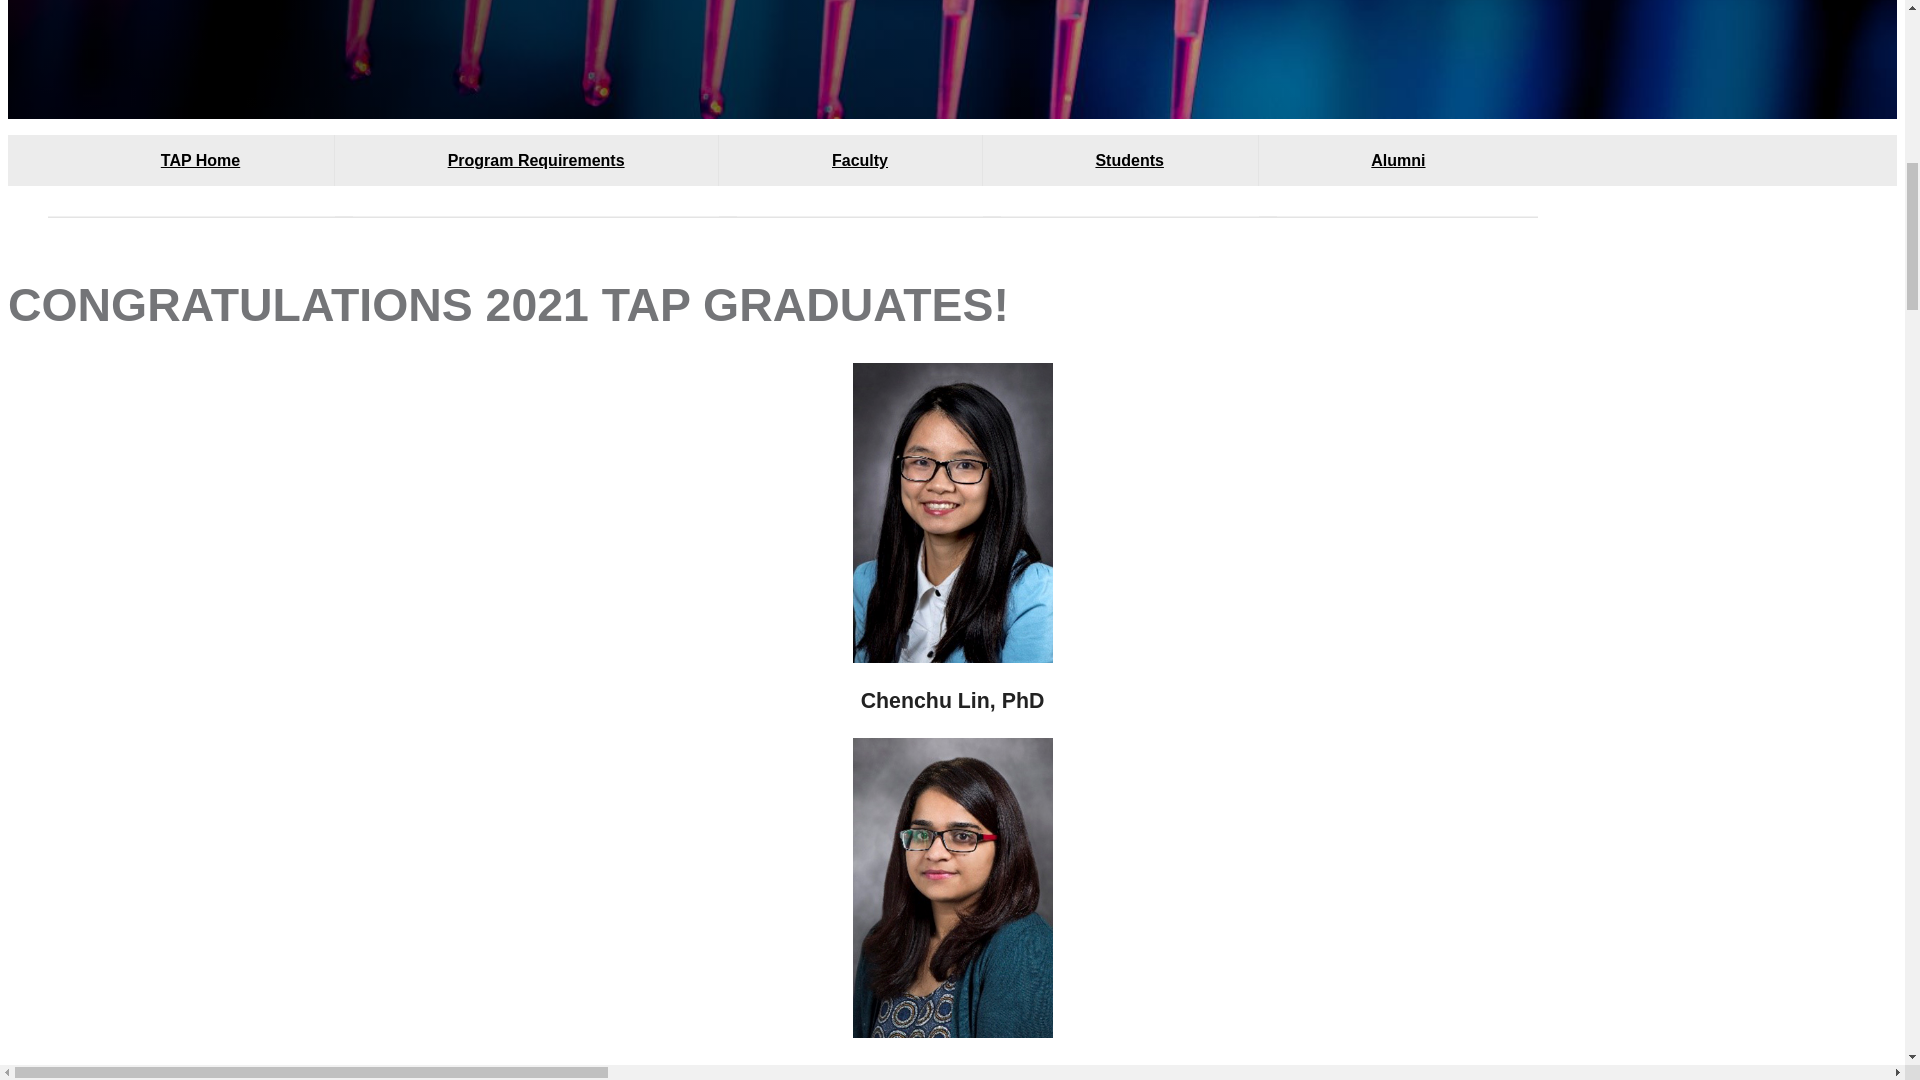  Describe the element at coordinates (1130, 176) in the screenshot. I see `Students` at that location.